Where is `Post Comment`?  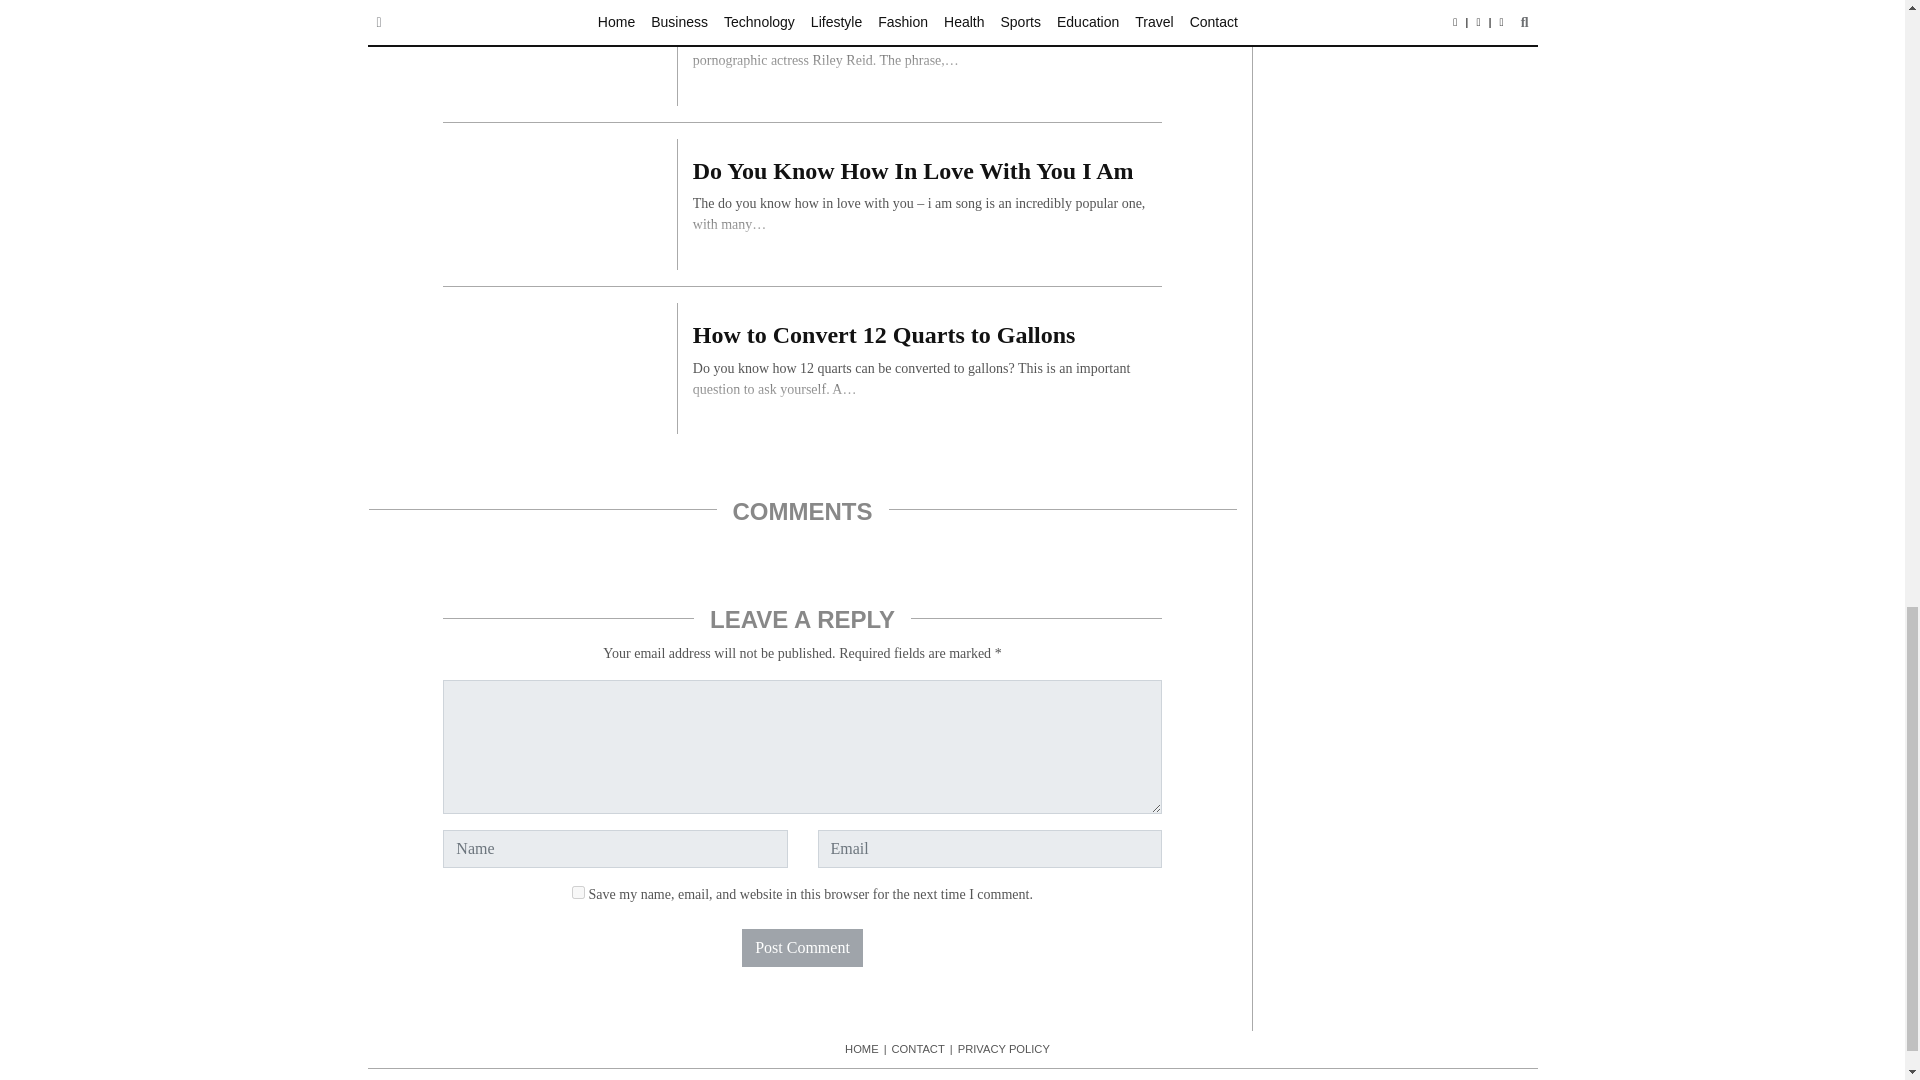 Post Comment is located at coordinates (802, 947).